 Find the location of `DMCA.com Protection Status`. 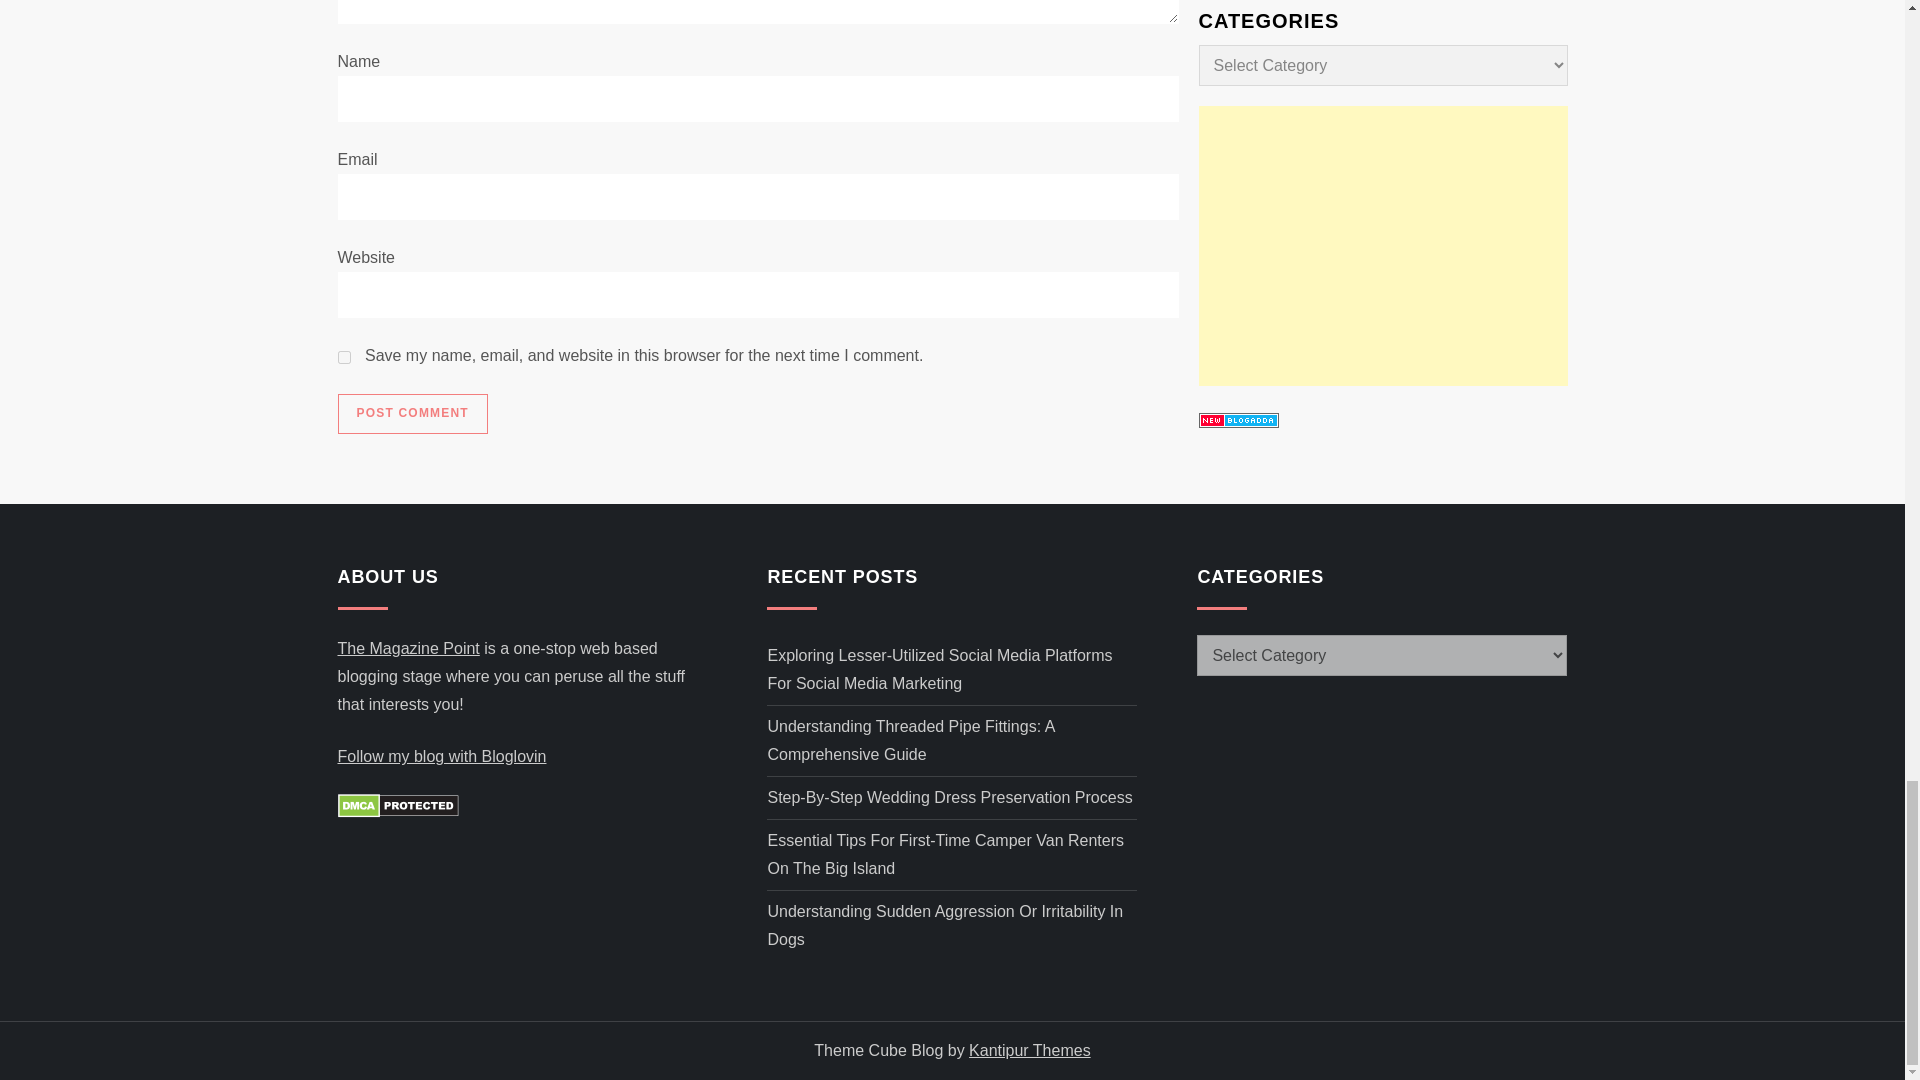

DMCA.com Protection Status is located at coordinates (398, 804).